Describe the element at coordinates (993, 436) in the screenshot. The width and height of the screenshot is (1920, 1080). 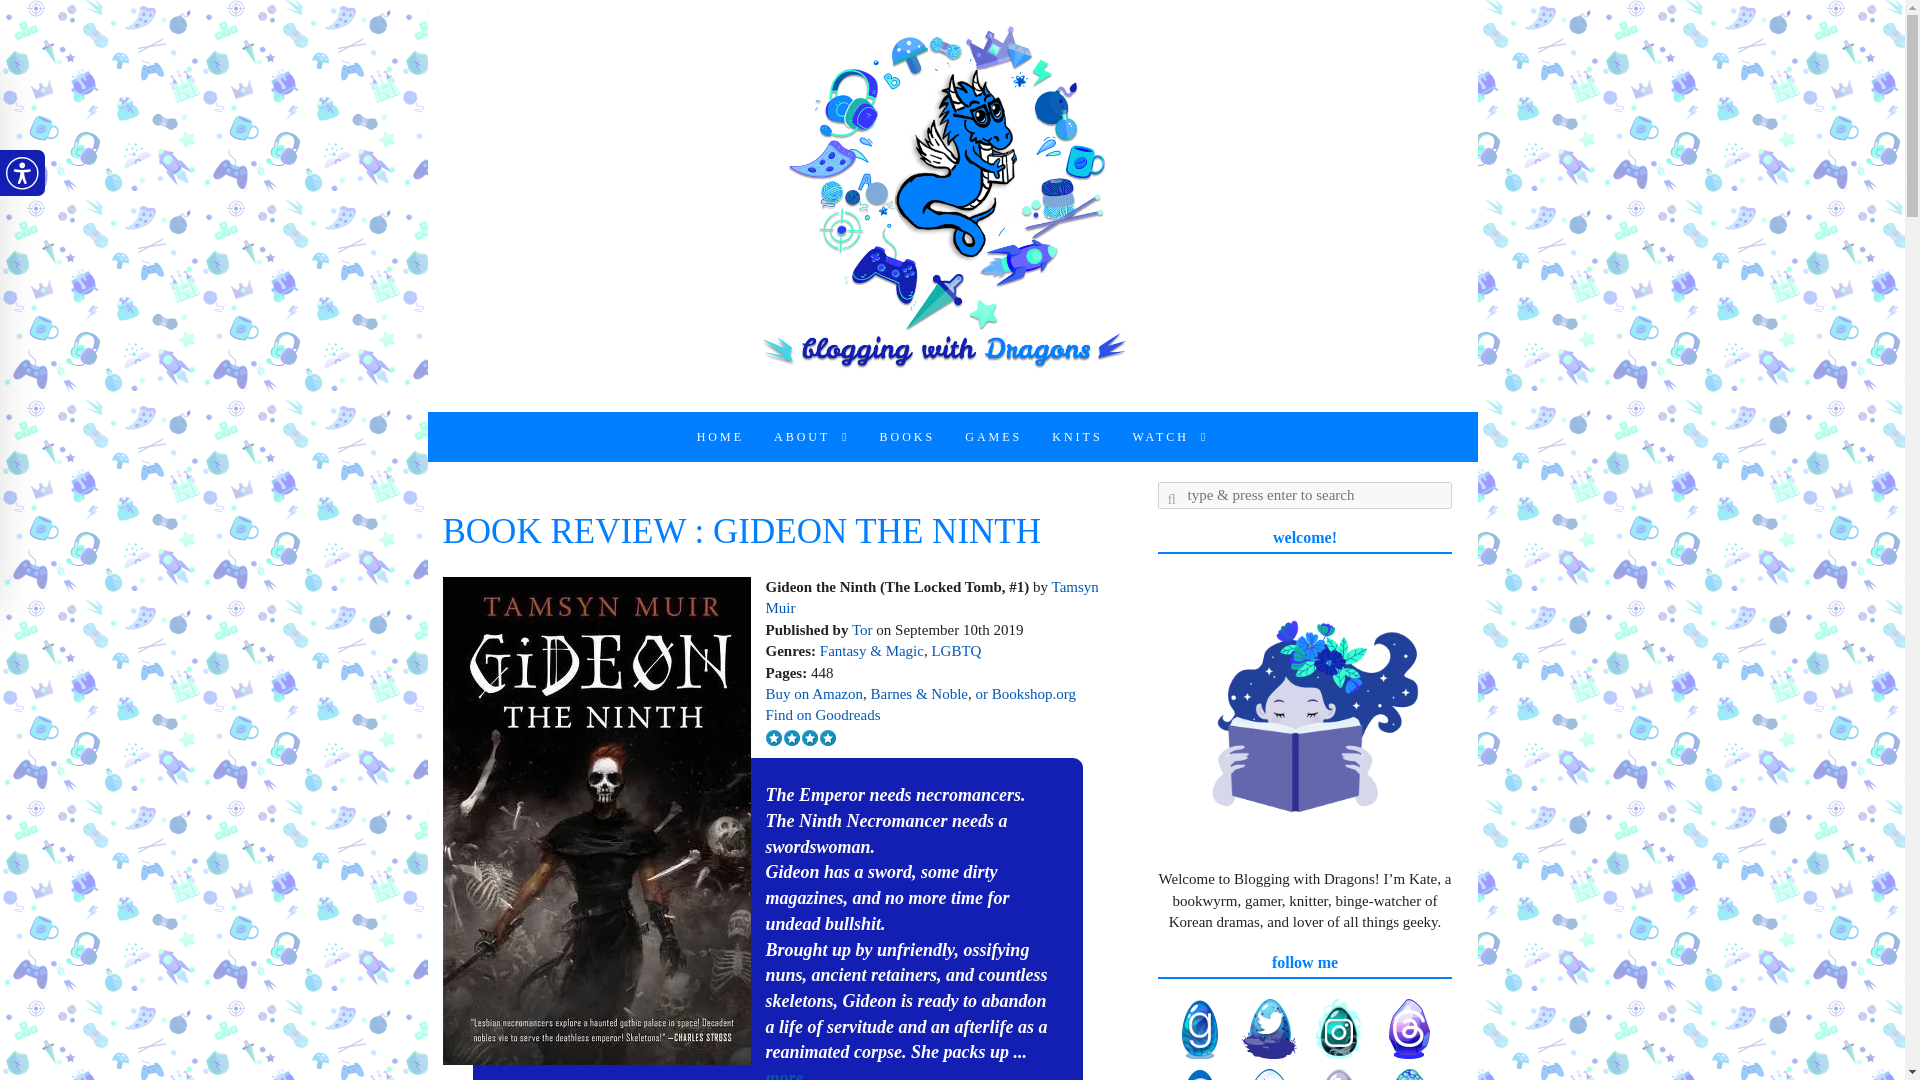
I see `GAMES` at that location.